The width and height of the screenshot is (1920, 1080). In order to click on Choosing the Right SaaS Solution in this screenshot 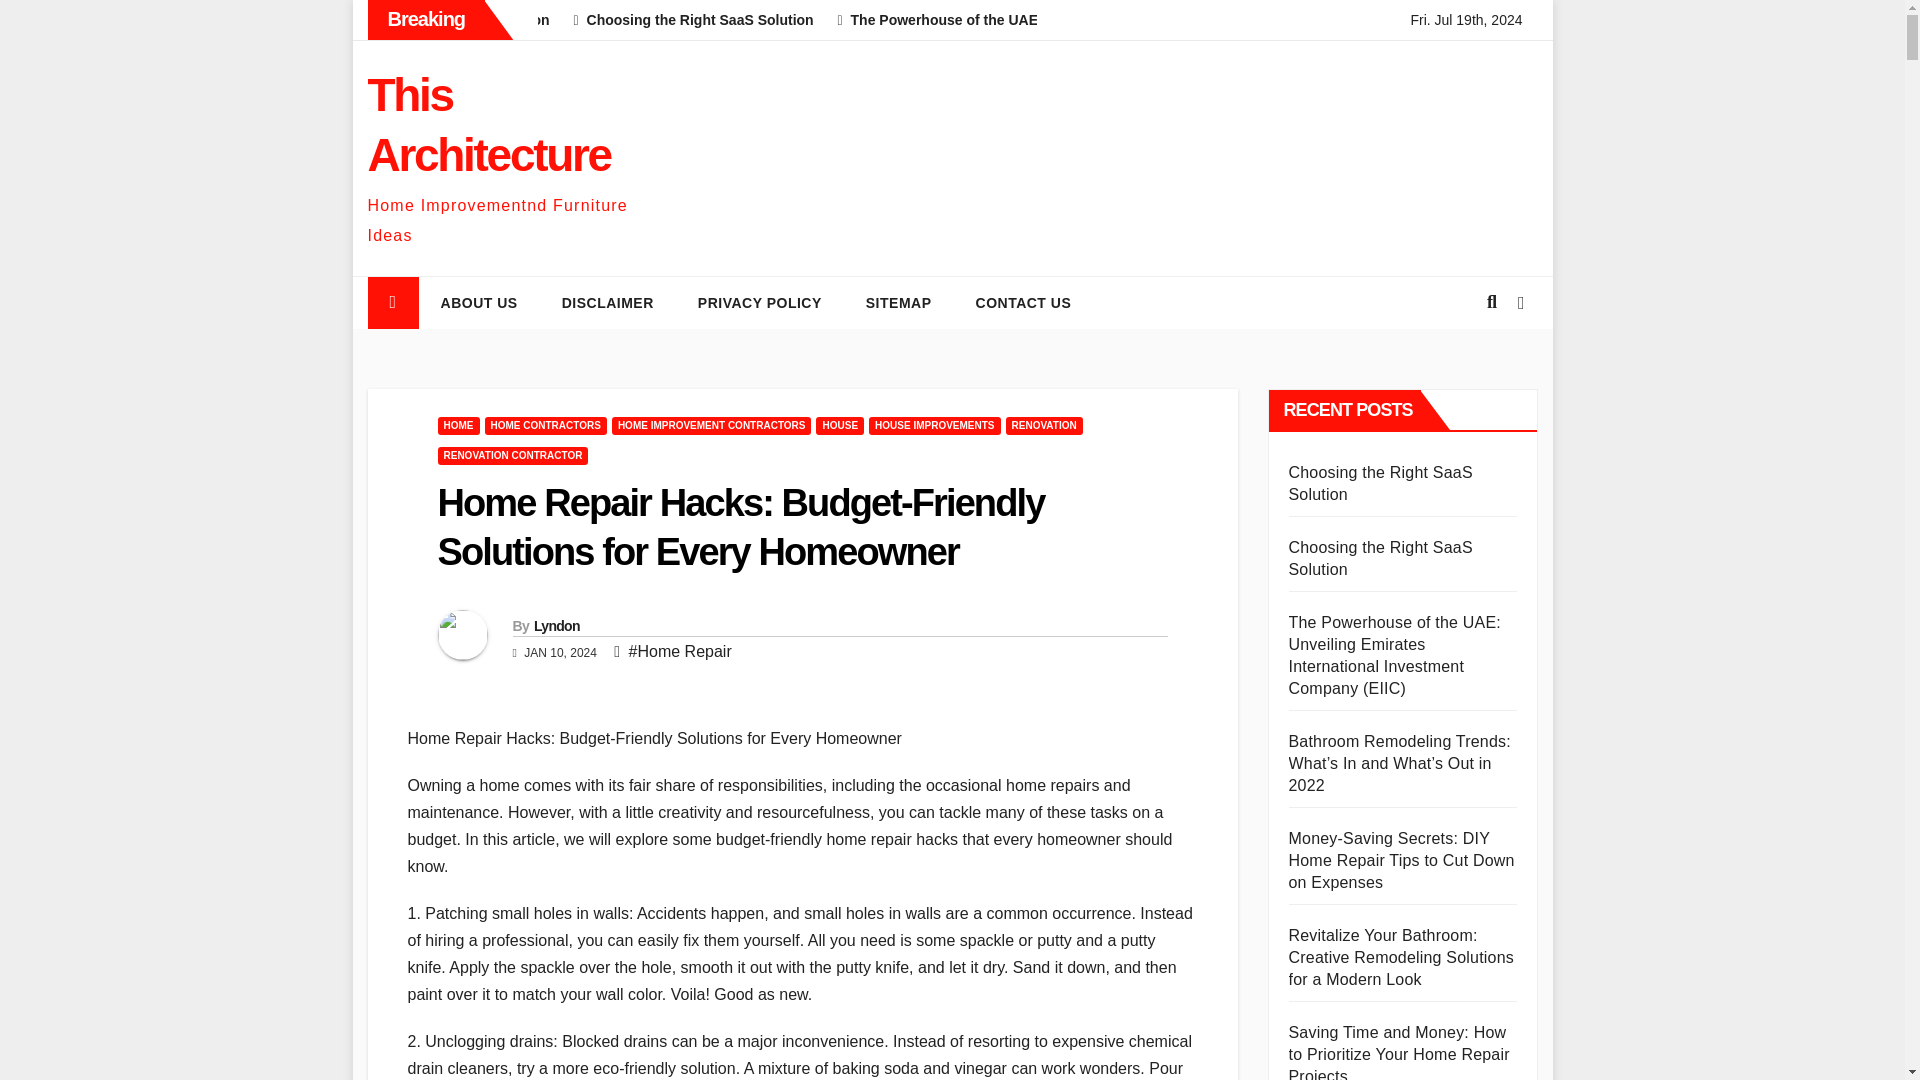, I will do `click(926, 20)`.